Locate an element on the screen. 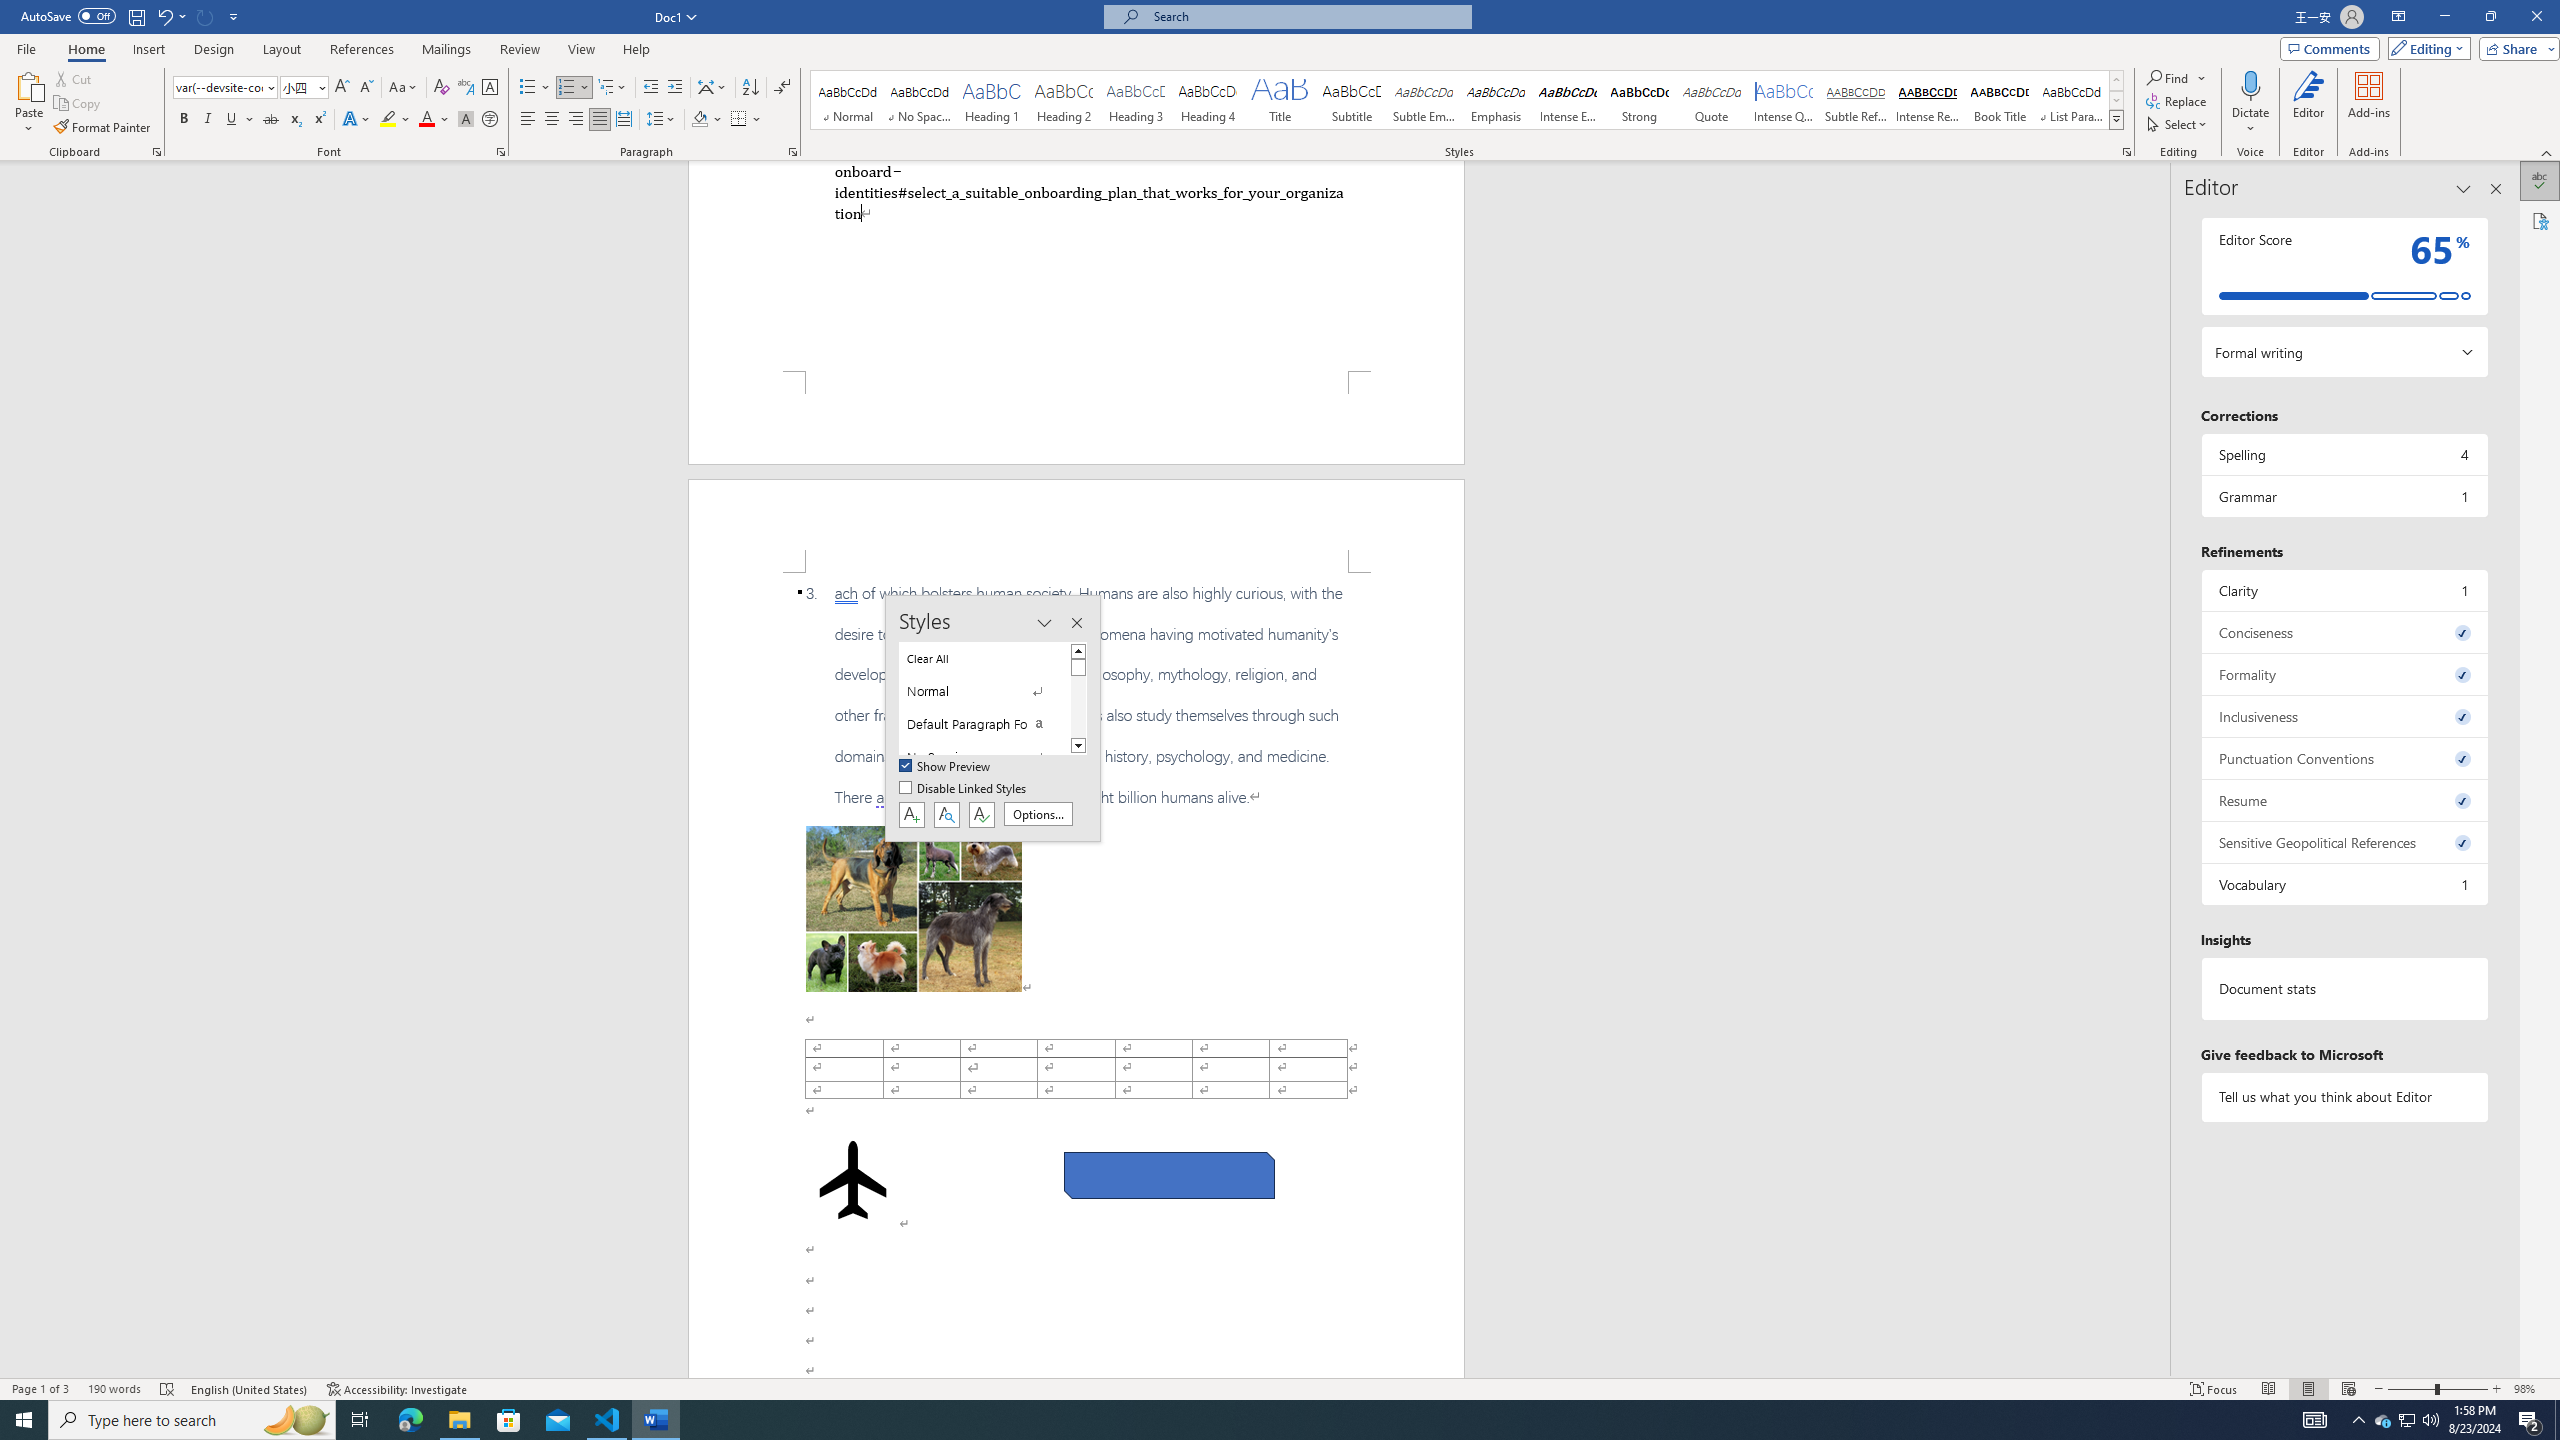 This screenshot has height=1440, width=2560. Disable Linked Styles is located at coordinates (964, 790).